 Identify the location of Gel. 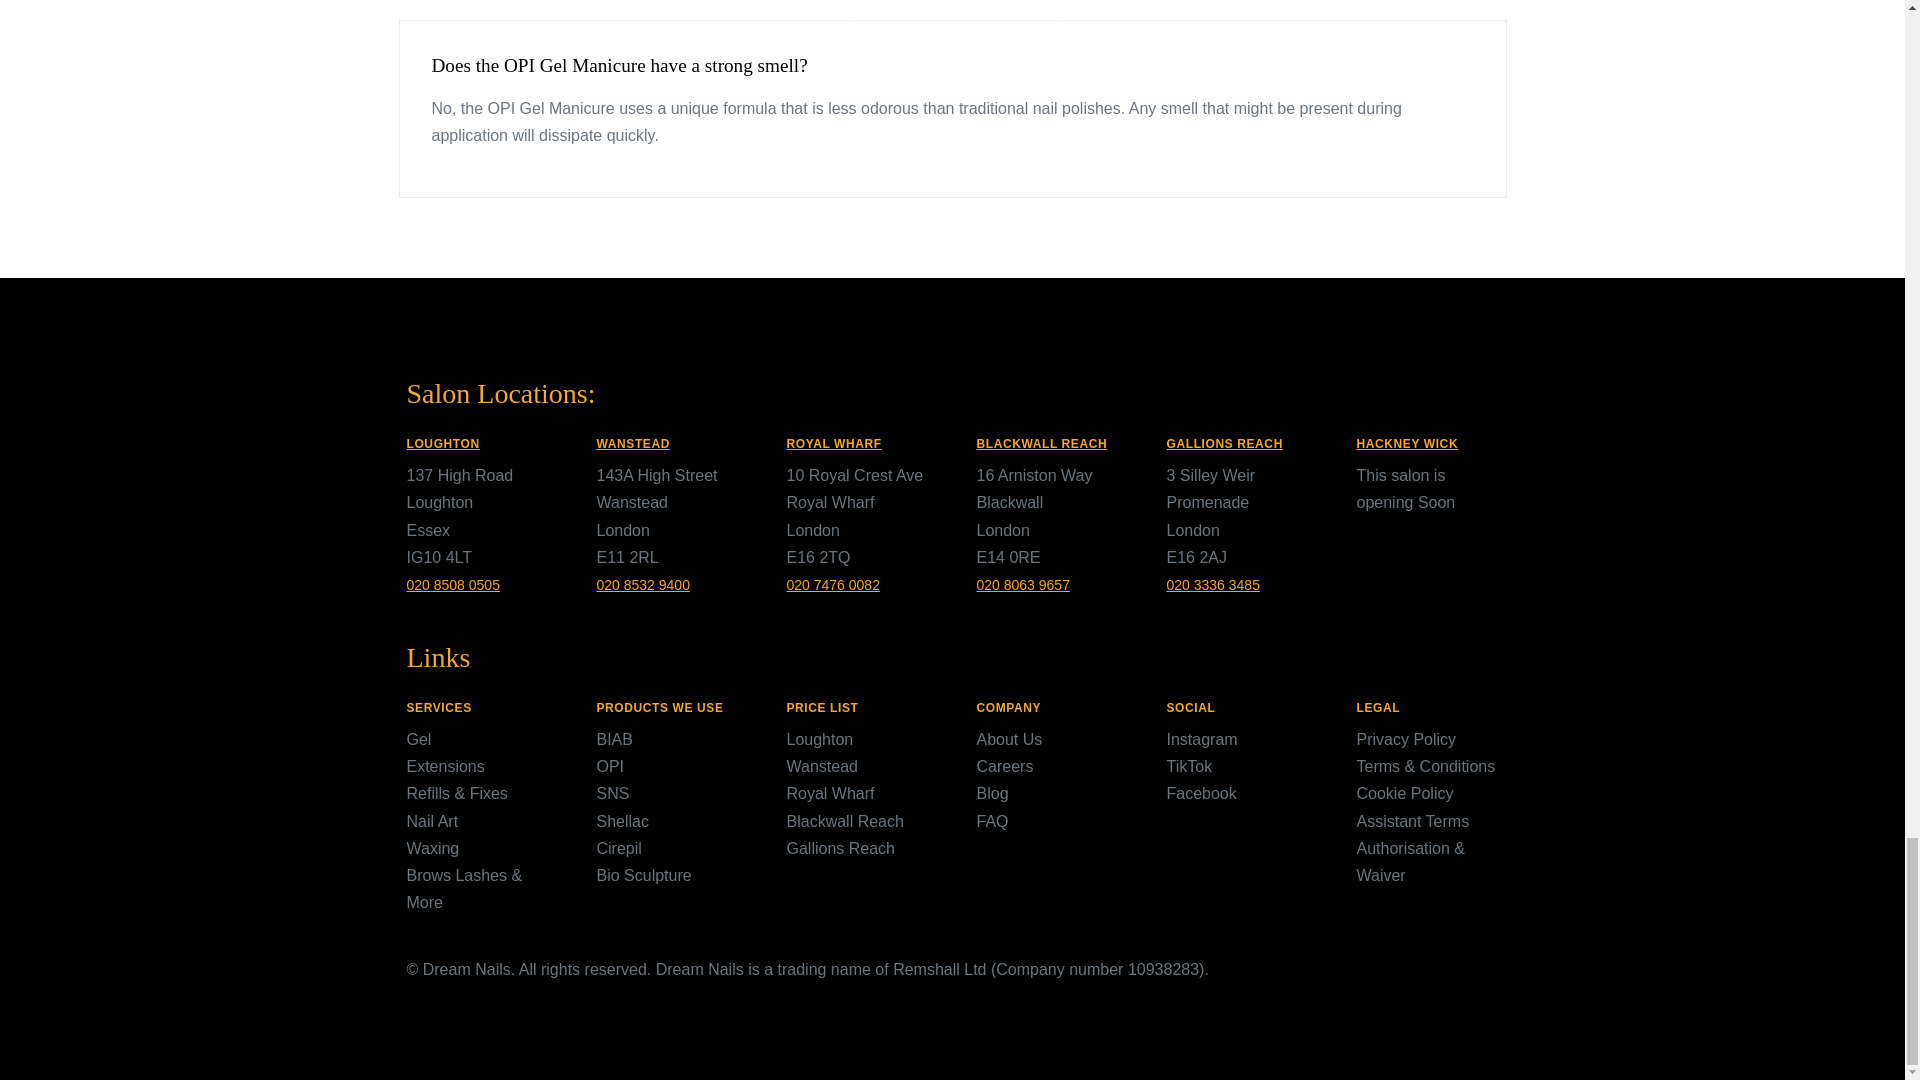
(418, 740).